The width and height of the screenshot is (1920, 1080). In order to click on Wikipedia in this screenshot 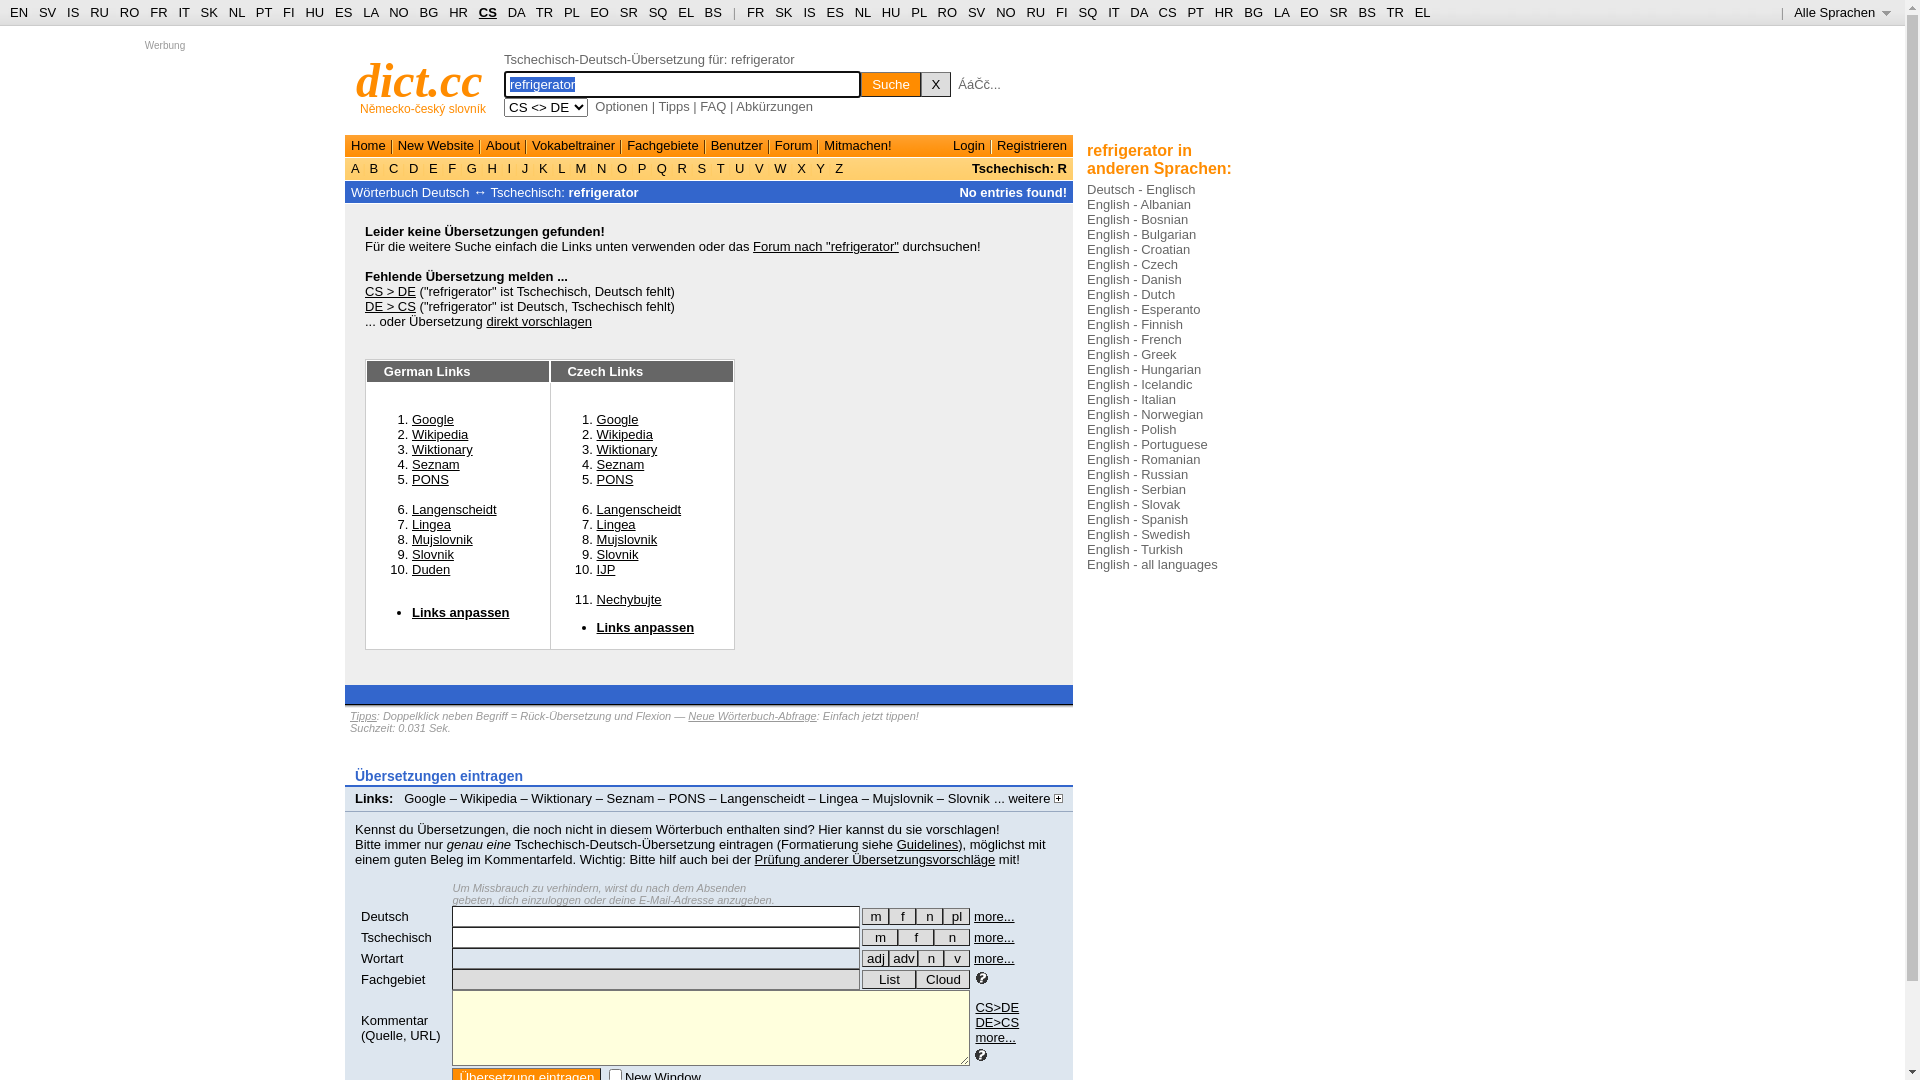, I will do `click(489, 798)`.